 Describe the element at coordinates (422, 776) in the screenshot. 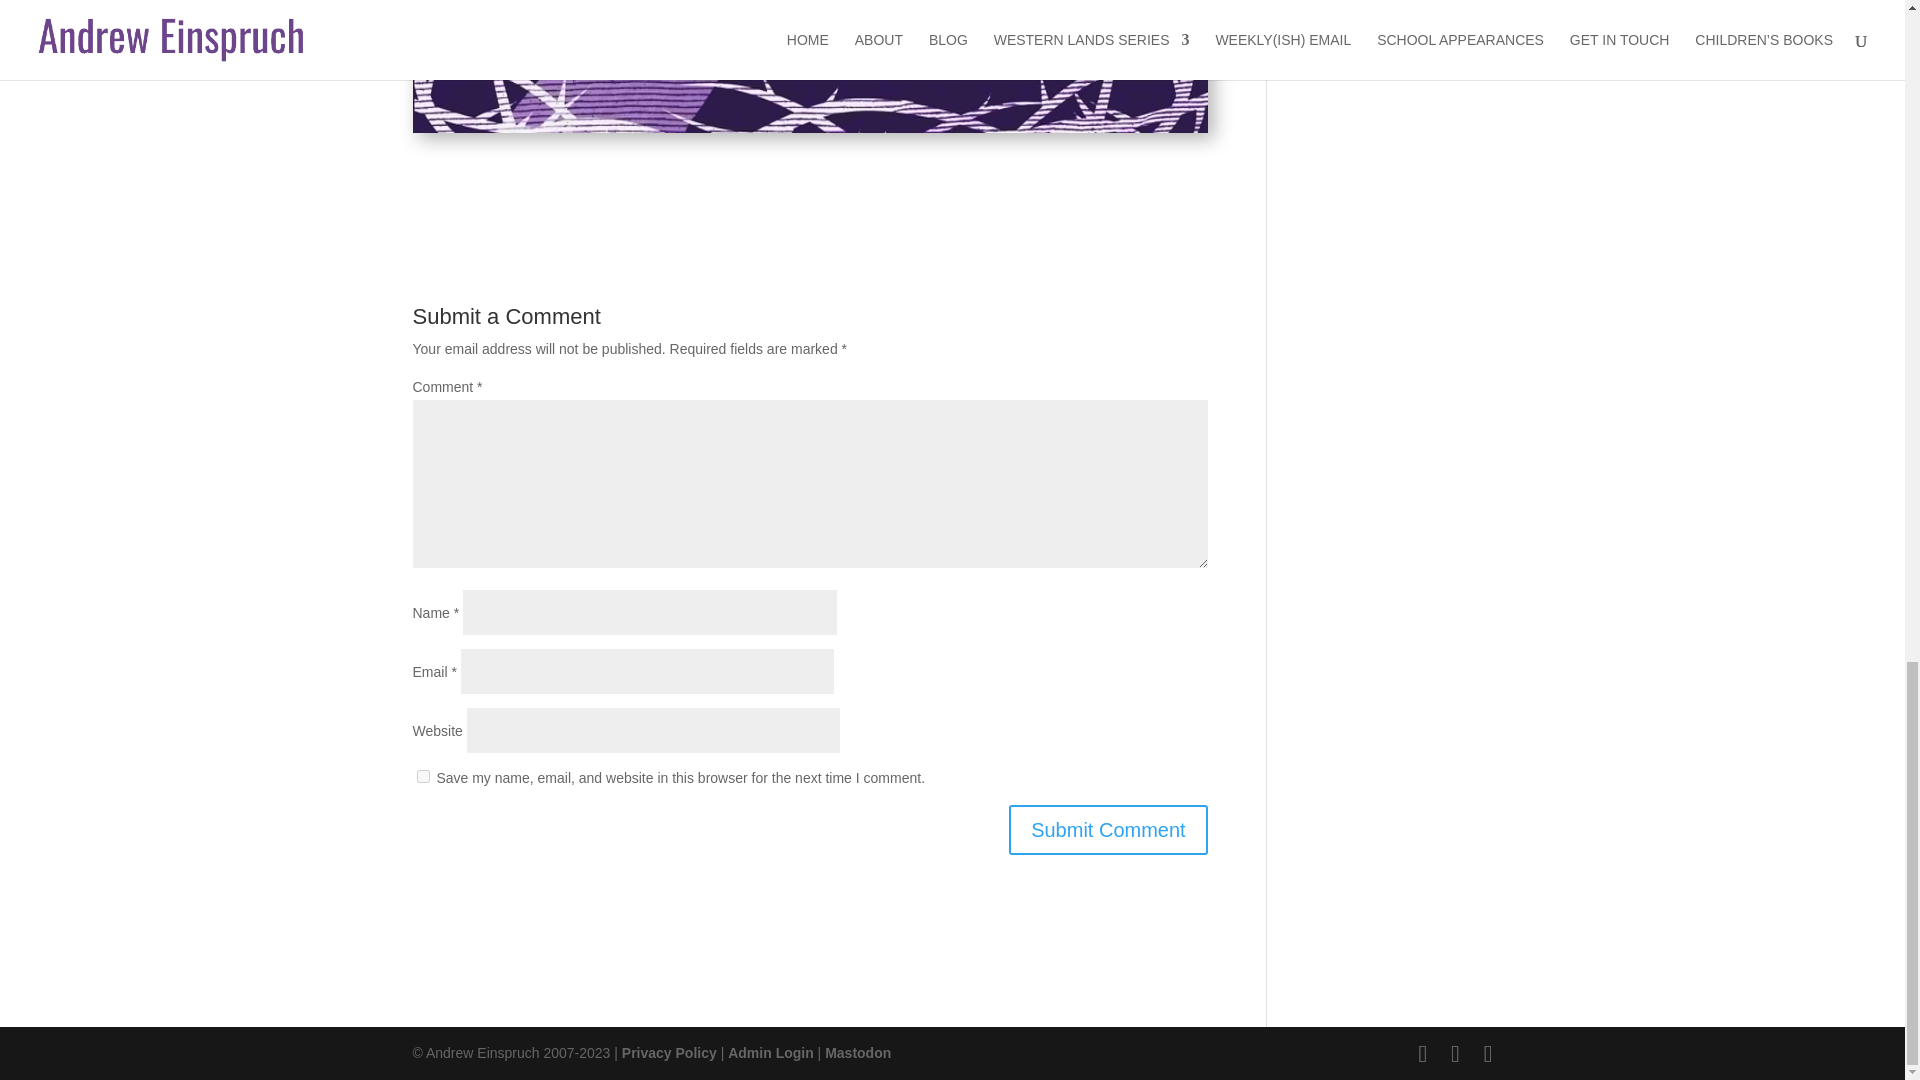

I see `yes` at that location.